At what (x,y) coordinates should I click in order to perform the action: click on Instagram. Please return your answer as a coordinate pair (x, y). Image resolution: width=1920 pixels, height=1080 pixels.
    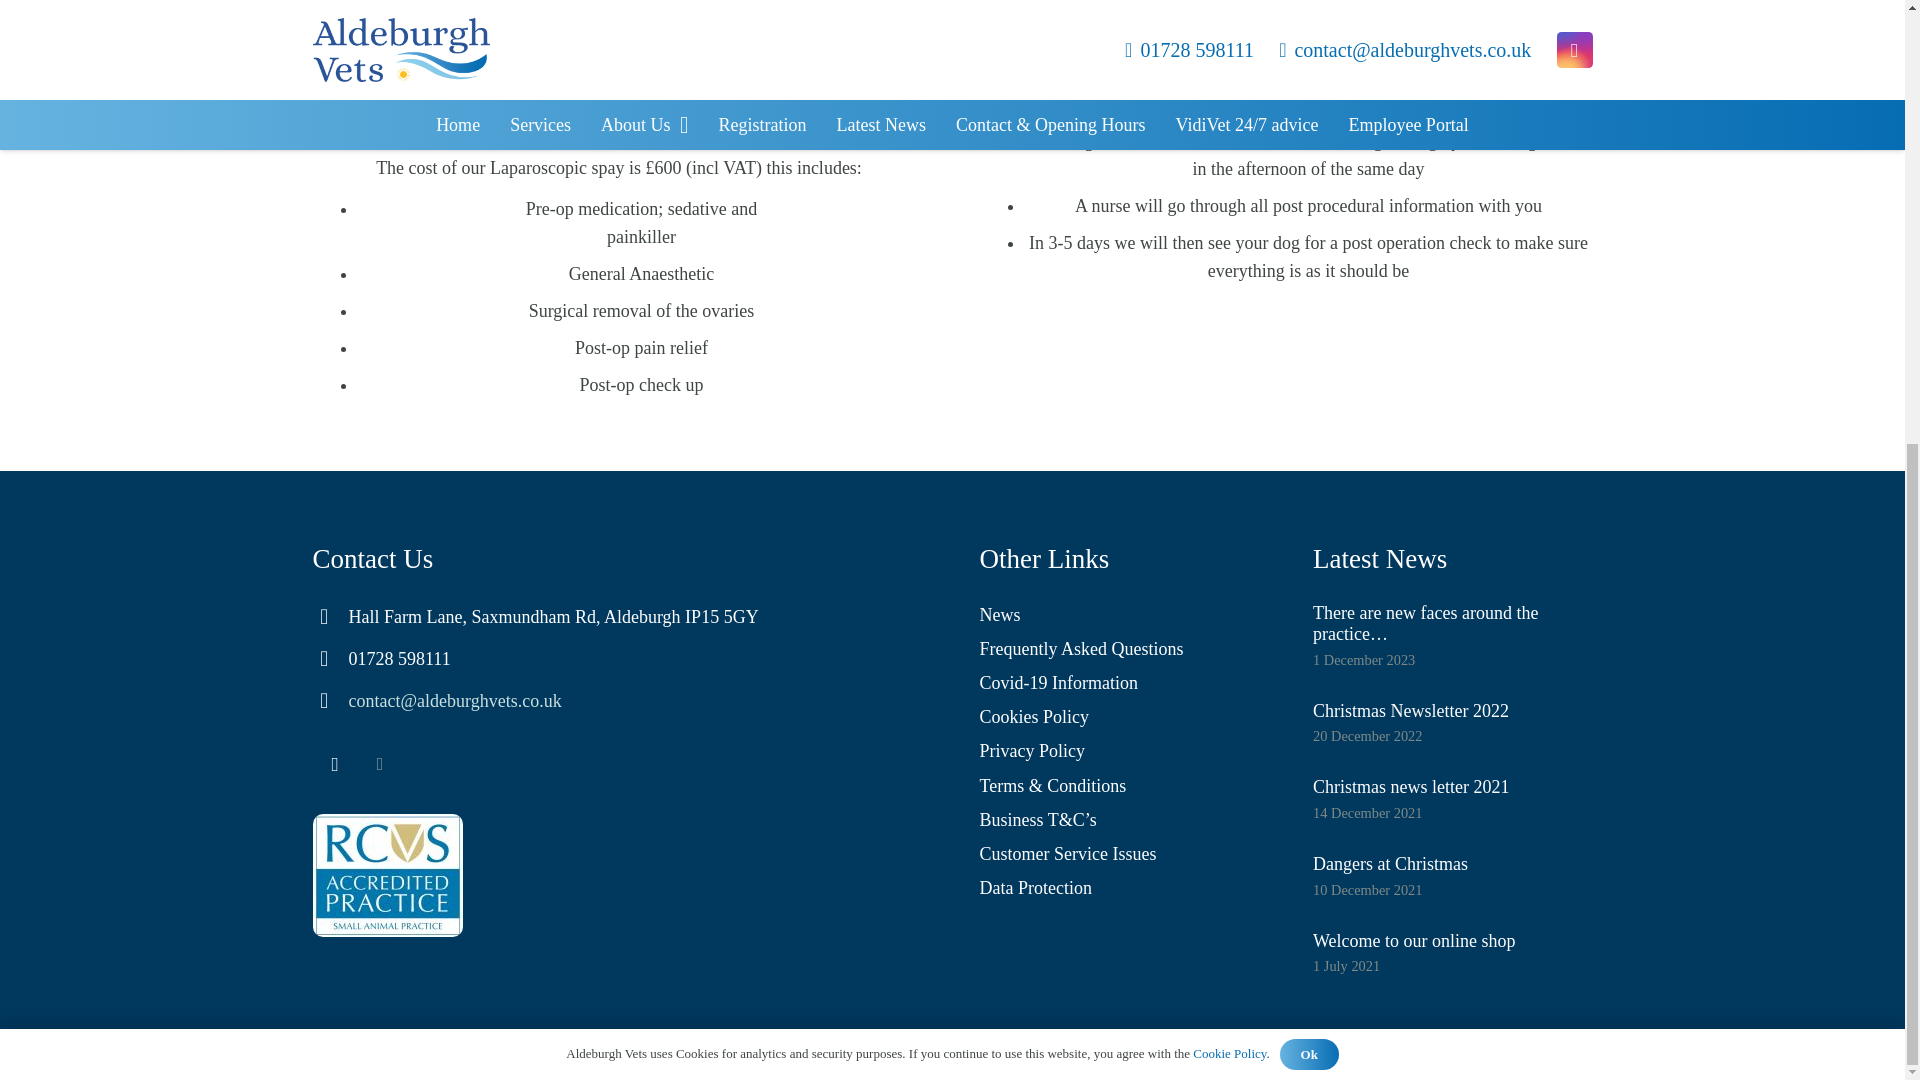
    Looking at the image, I should click on (334, 764).